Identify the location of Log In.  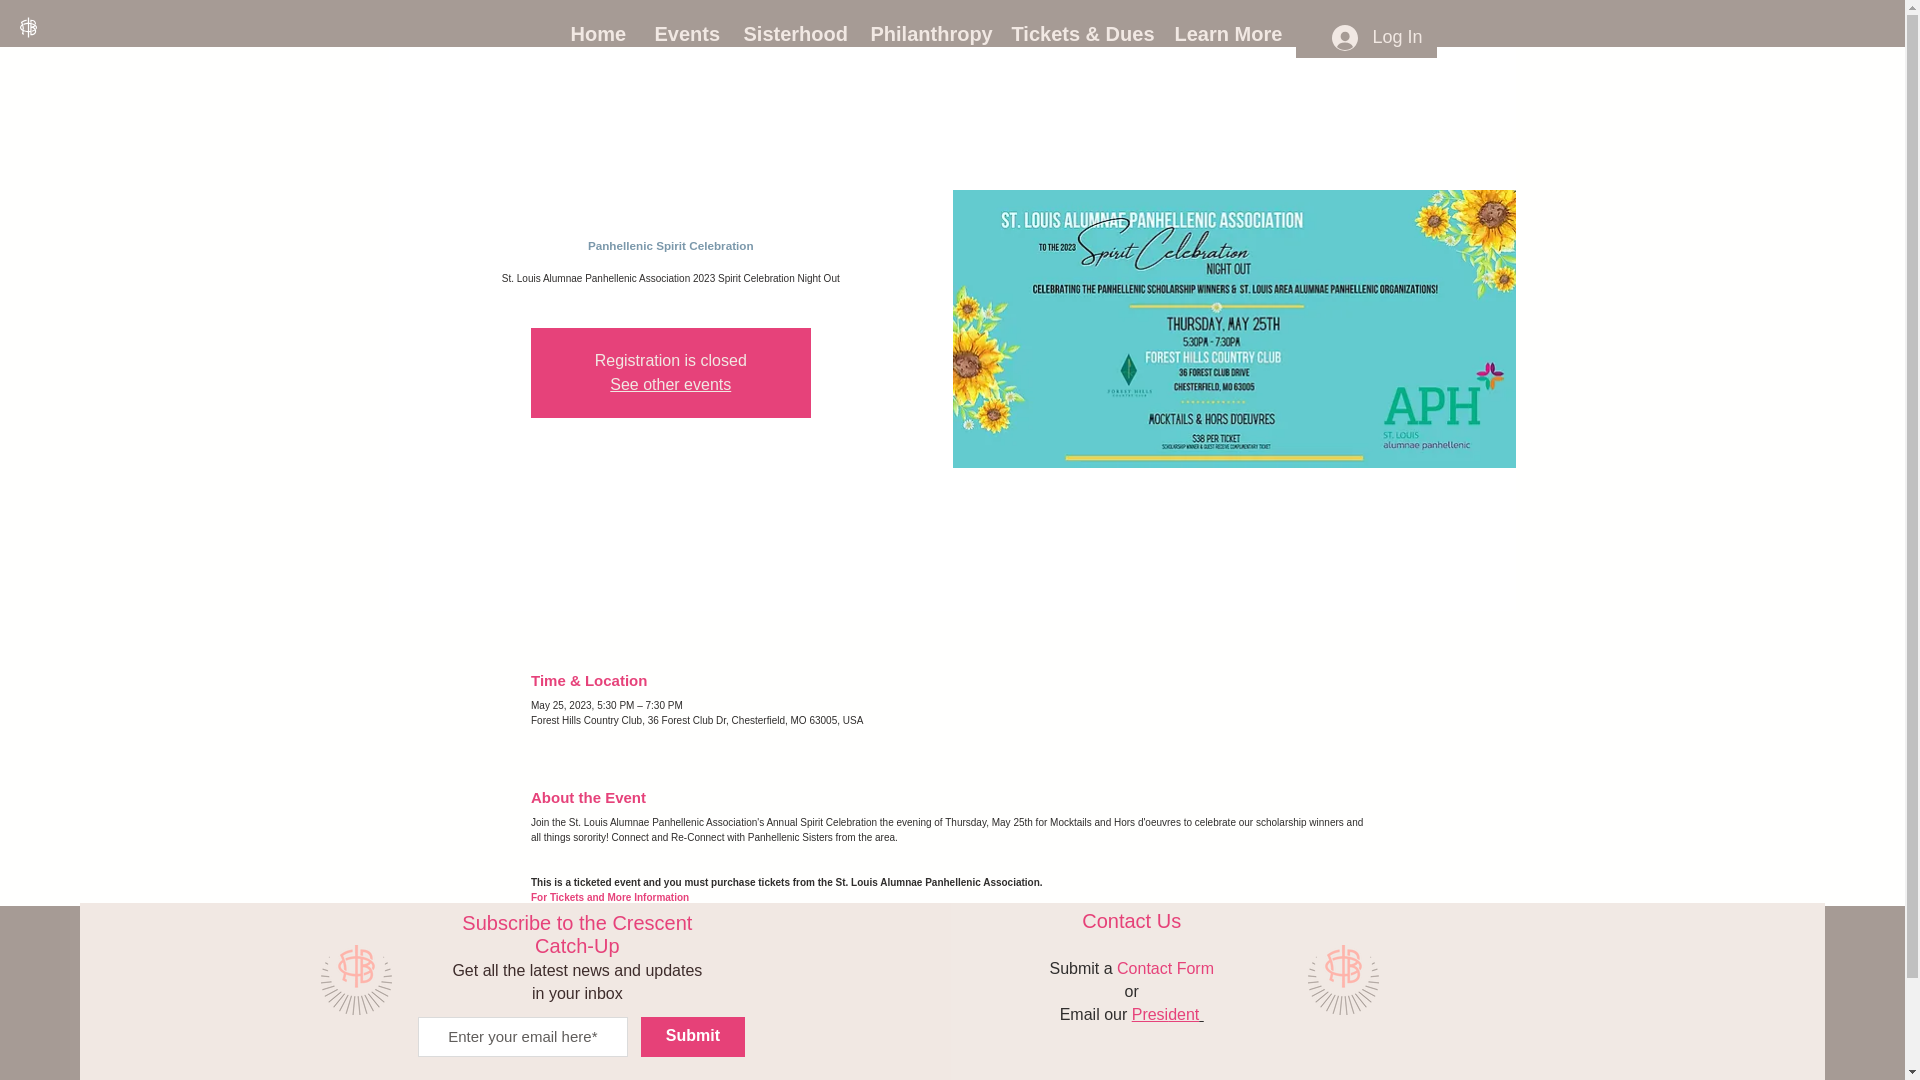
(1376, 37).